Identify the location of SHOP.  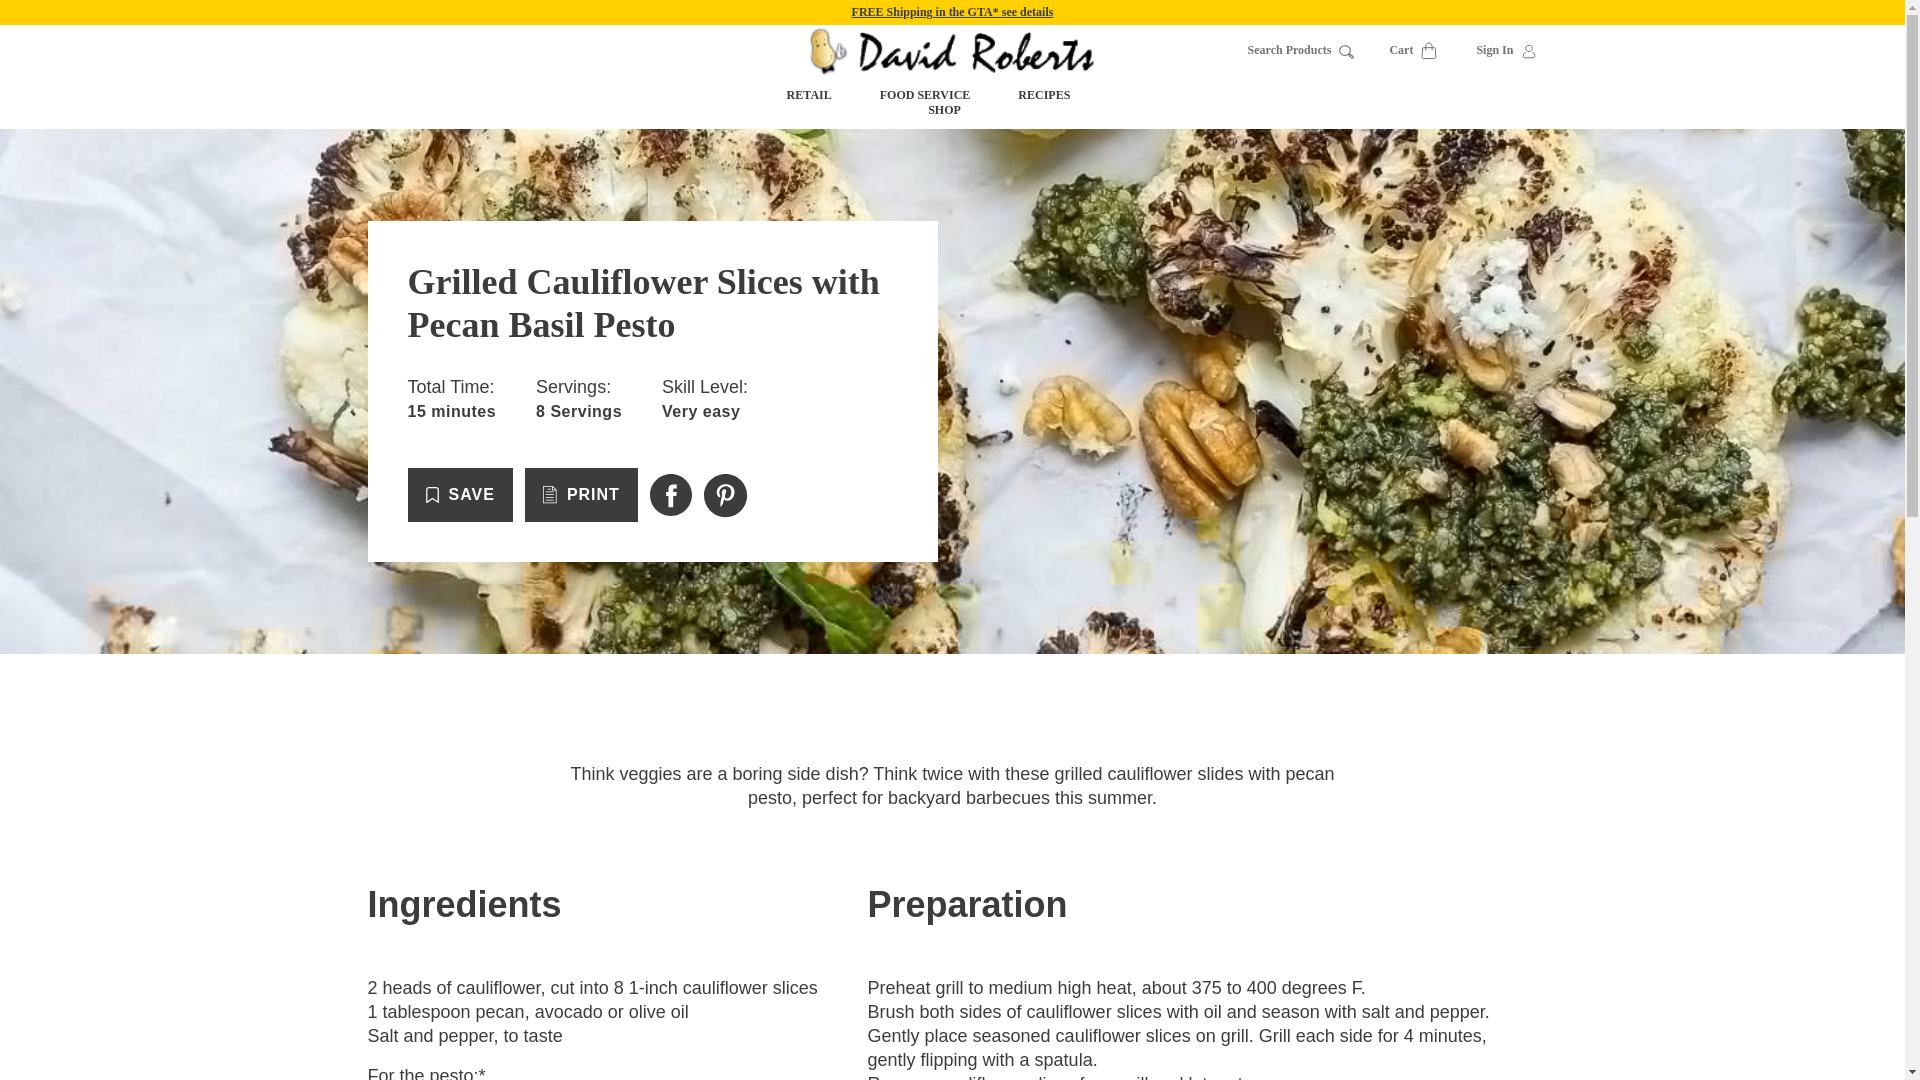
(952, 110).